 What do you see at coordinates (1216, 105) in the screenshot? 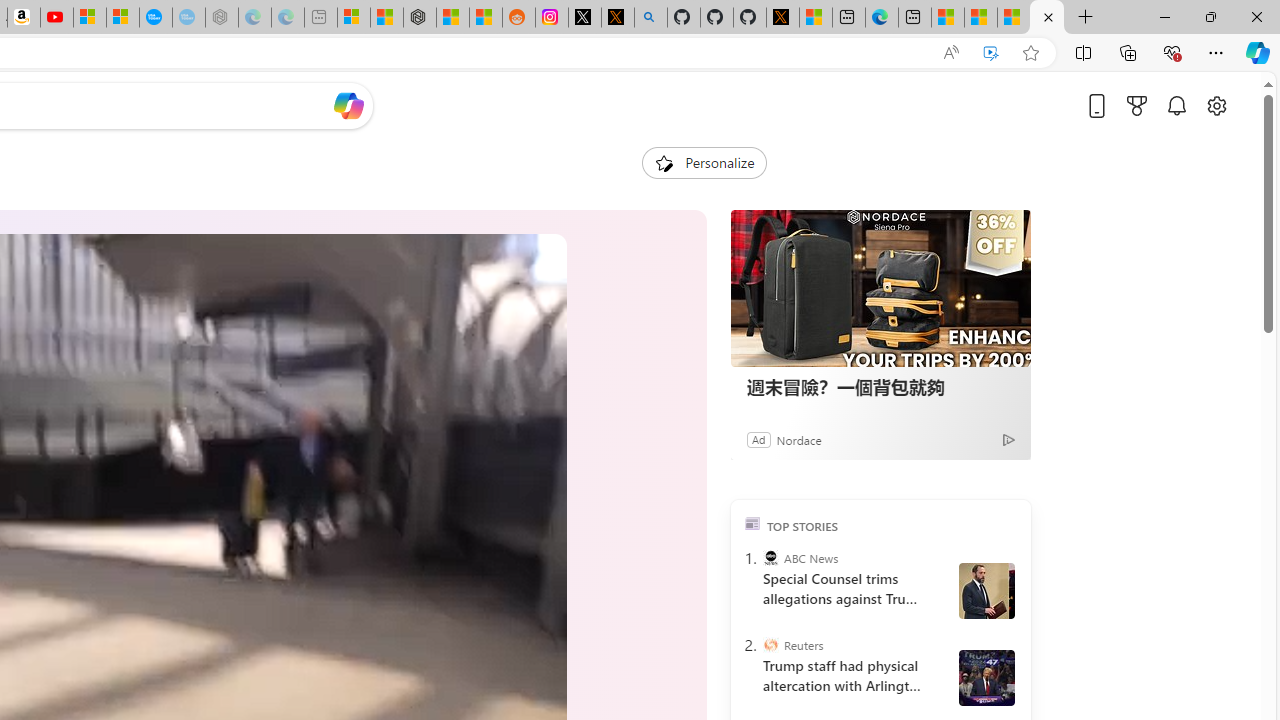
I see `Open settings` at bounding box center [1216, 105].